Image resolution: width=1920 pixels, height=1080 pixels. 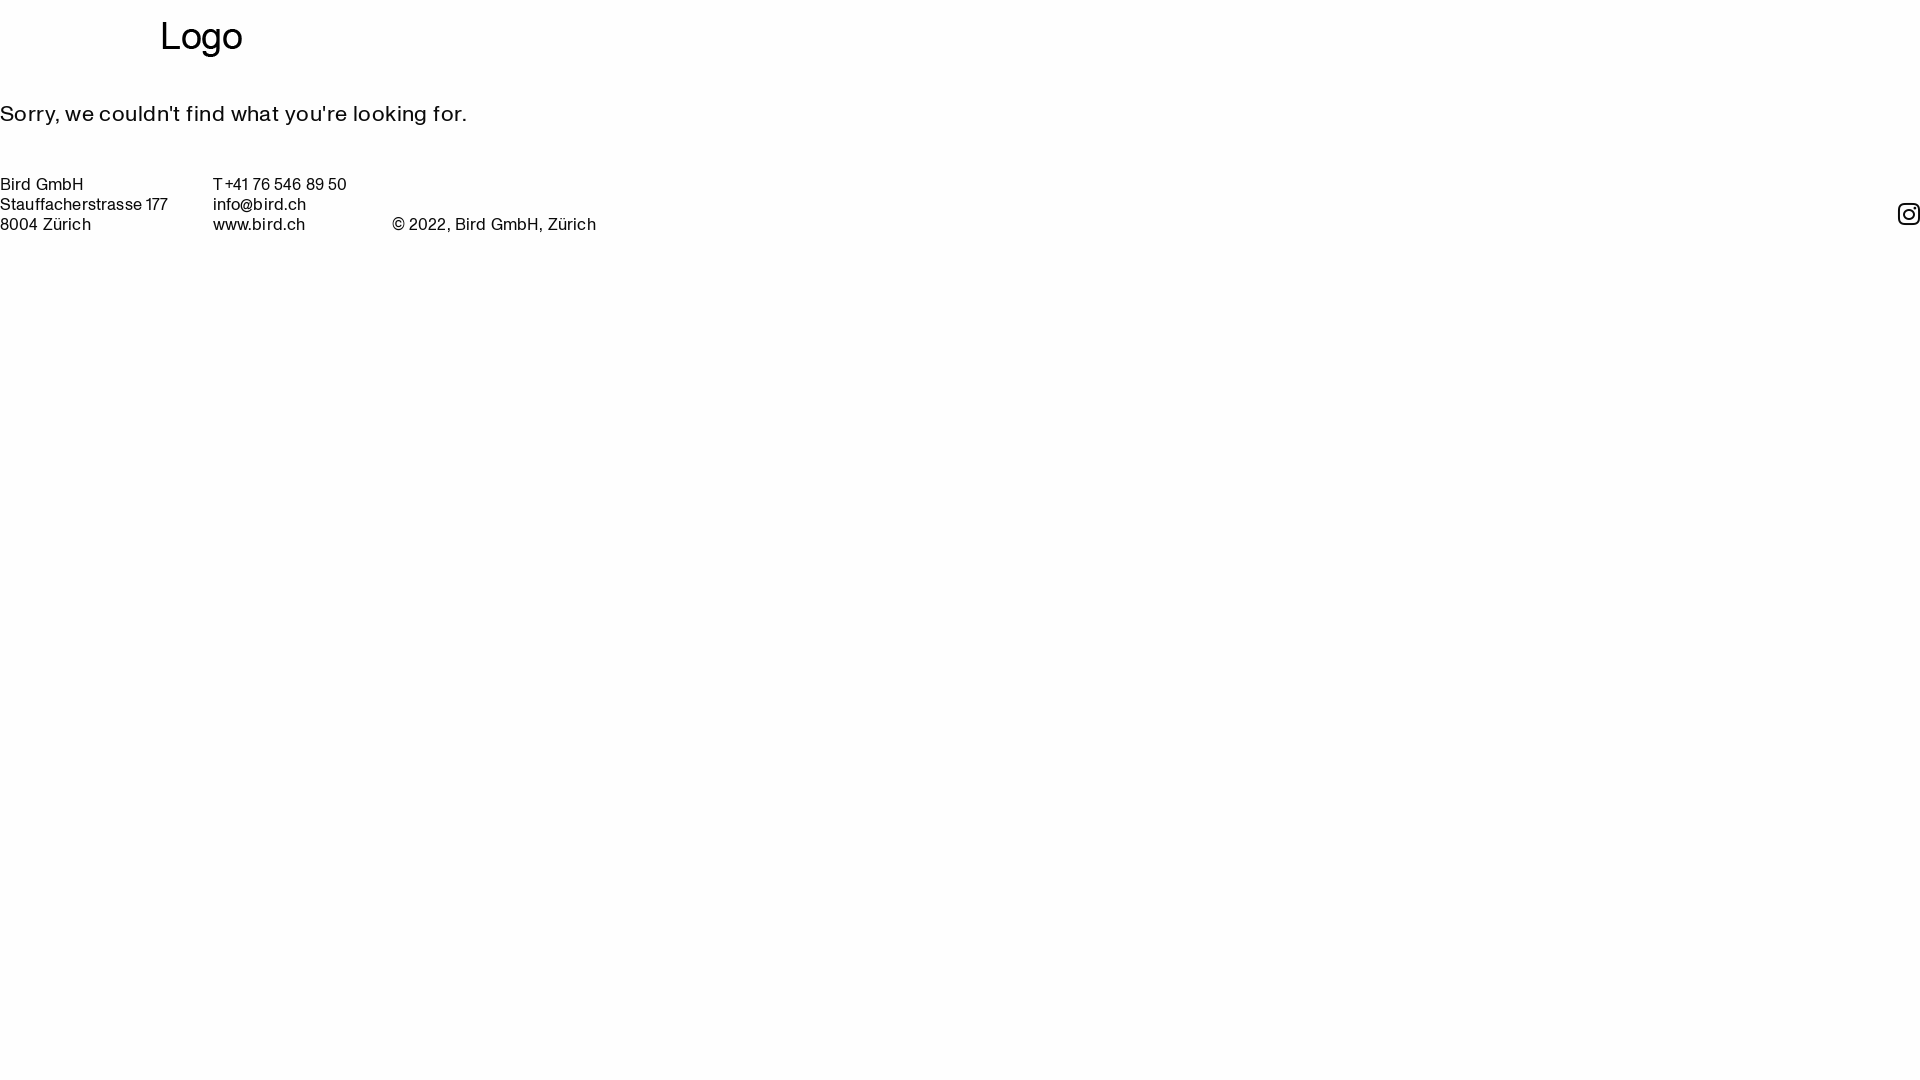 I want to click on www.bird.ch, so click(x=260, y=224).